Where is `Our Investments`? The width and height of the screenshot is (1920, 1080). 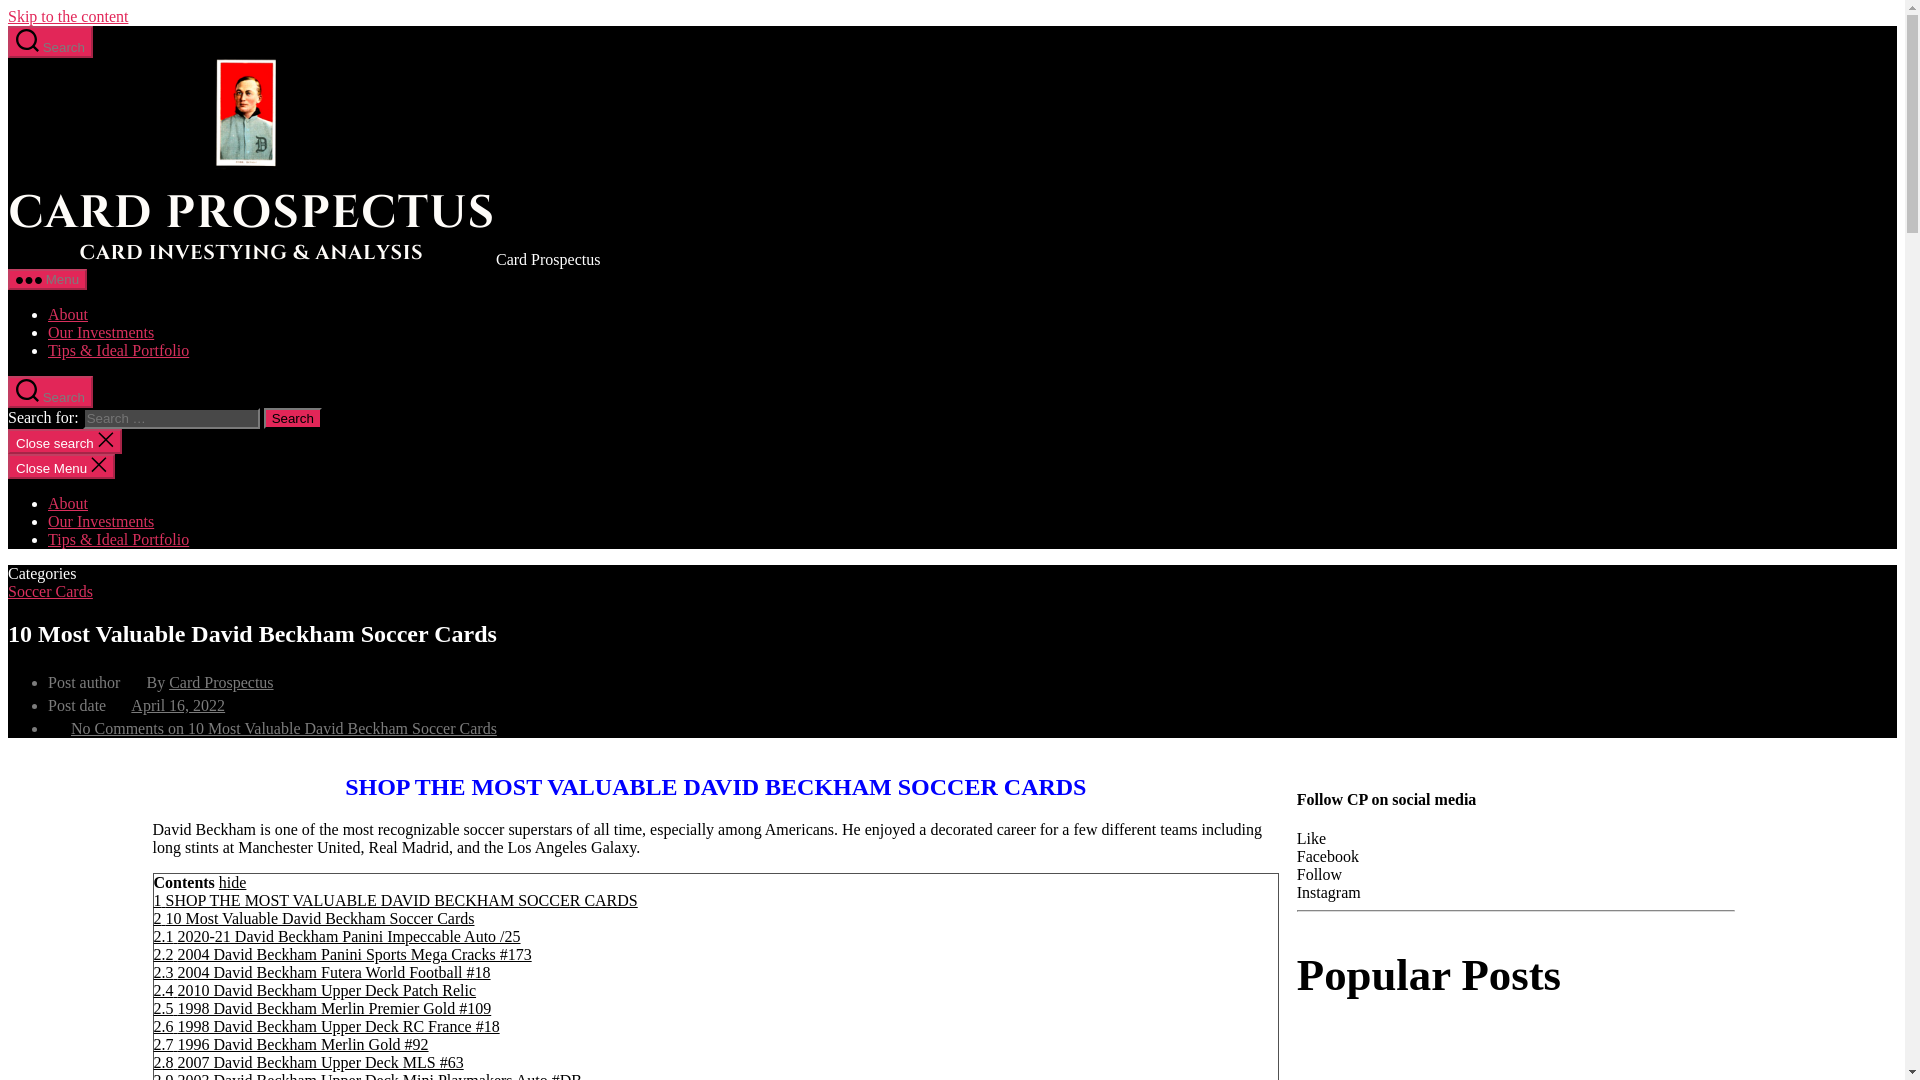 Our Investments is located at coordinates (100, 332).